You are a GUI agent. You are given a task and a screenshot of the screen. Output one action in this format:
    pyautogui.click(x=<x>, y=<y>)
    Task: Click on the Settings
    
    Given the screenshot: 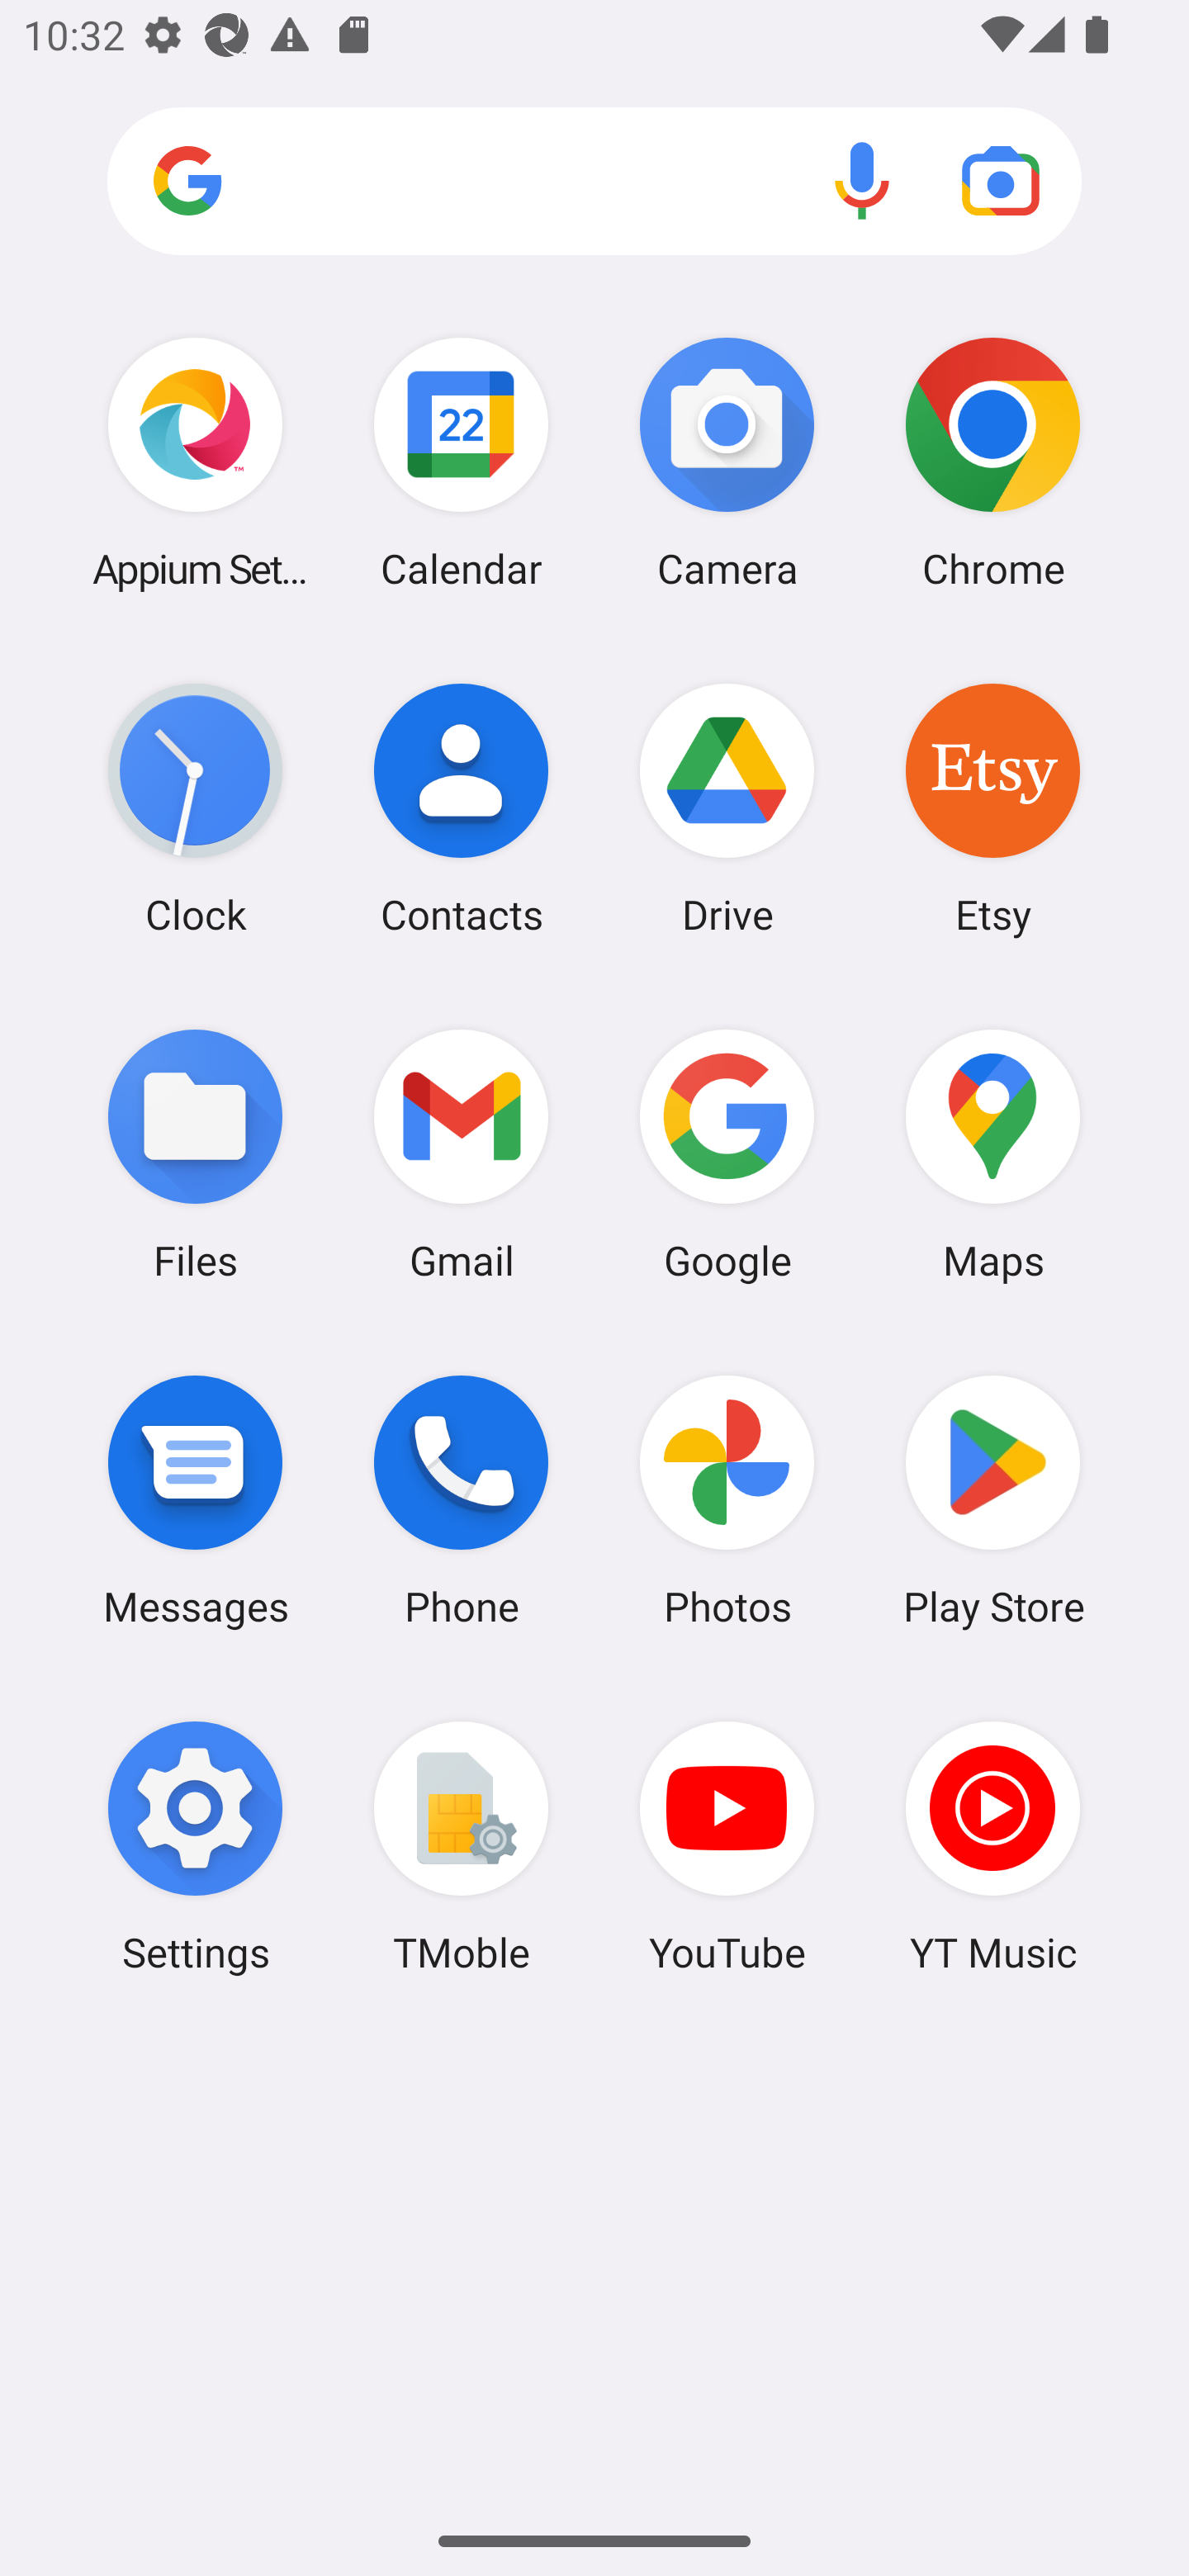 What is the action you would take?
    pyautogui.click(x=195, y=1847)
    